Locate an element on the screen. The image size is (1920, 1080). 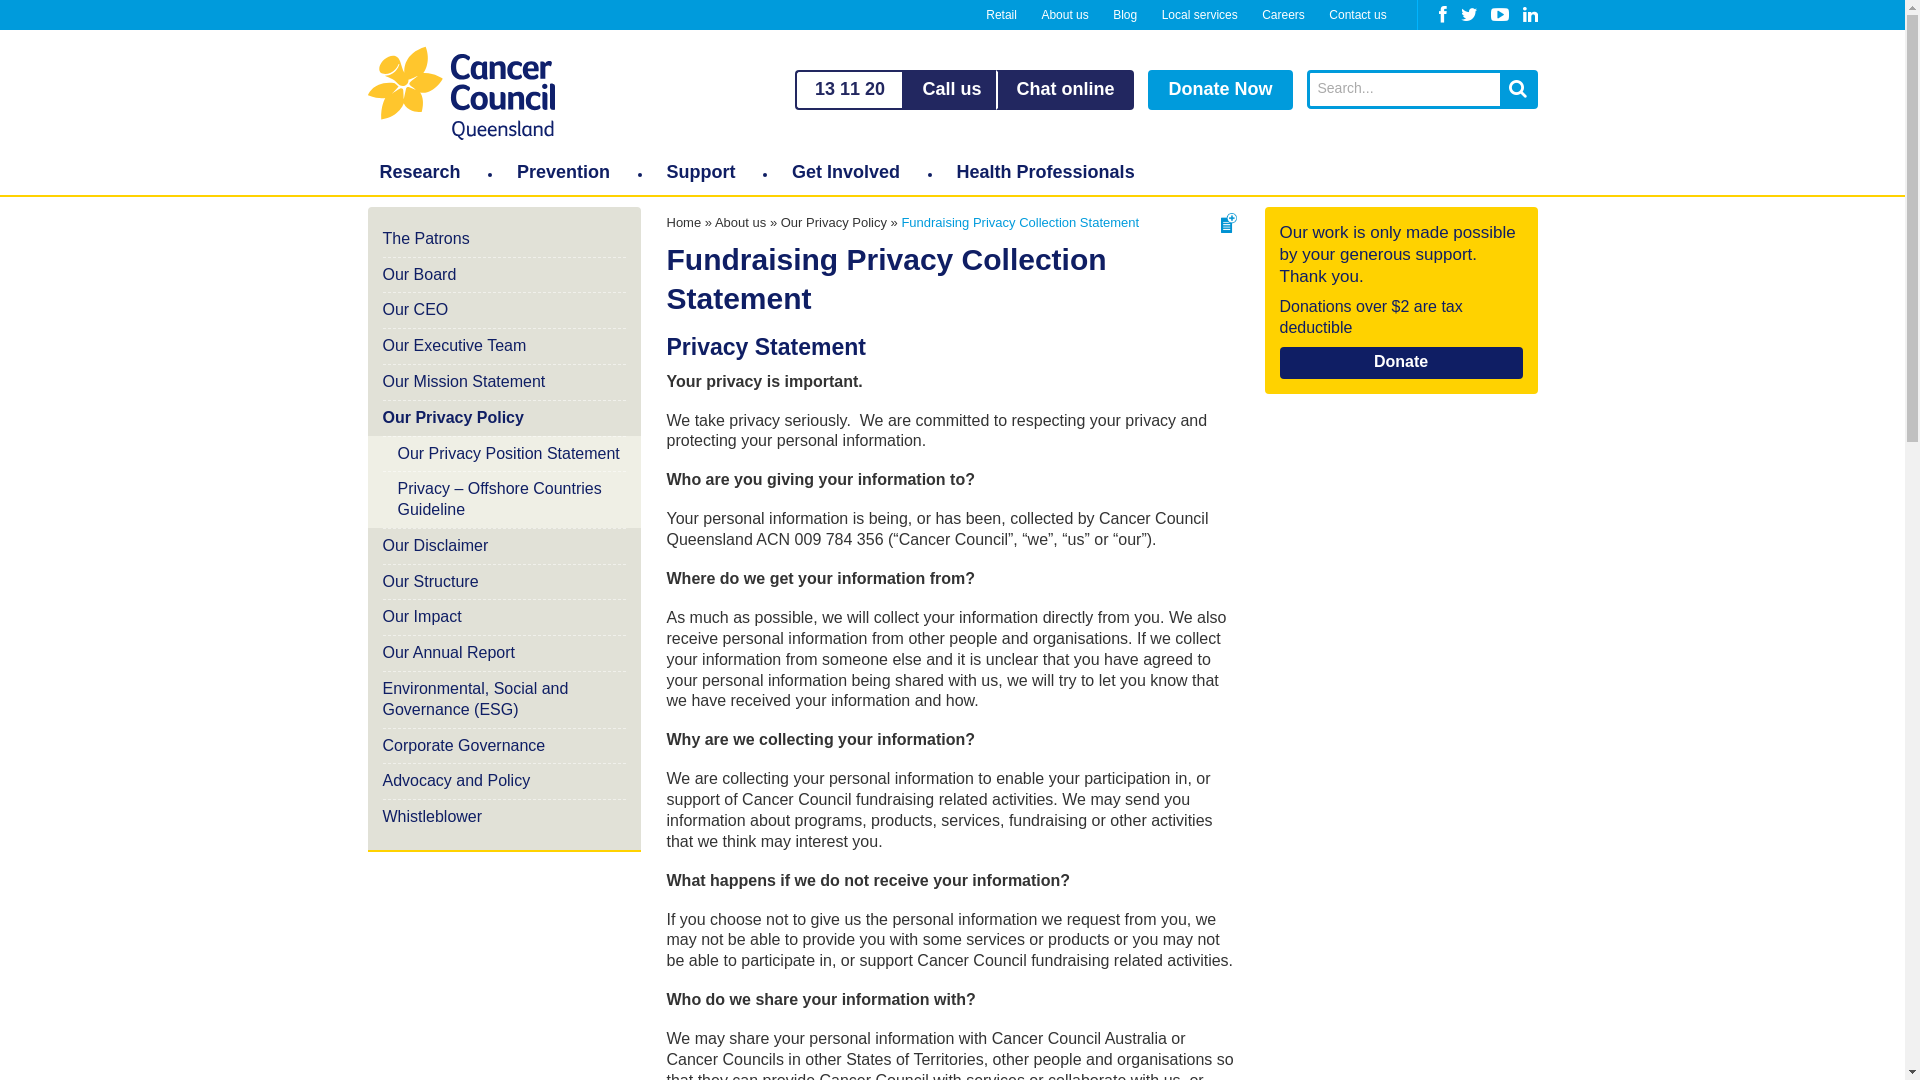
Prevention is located at coordinates (564, 172).